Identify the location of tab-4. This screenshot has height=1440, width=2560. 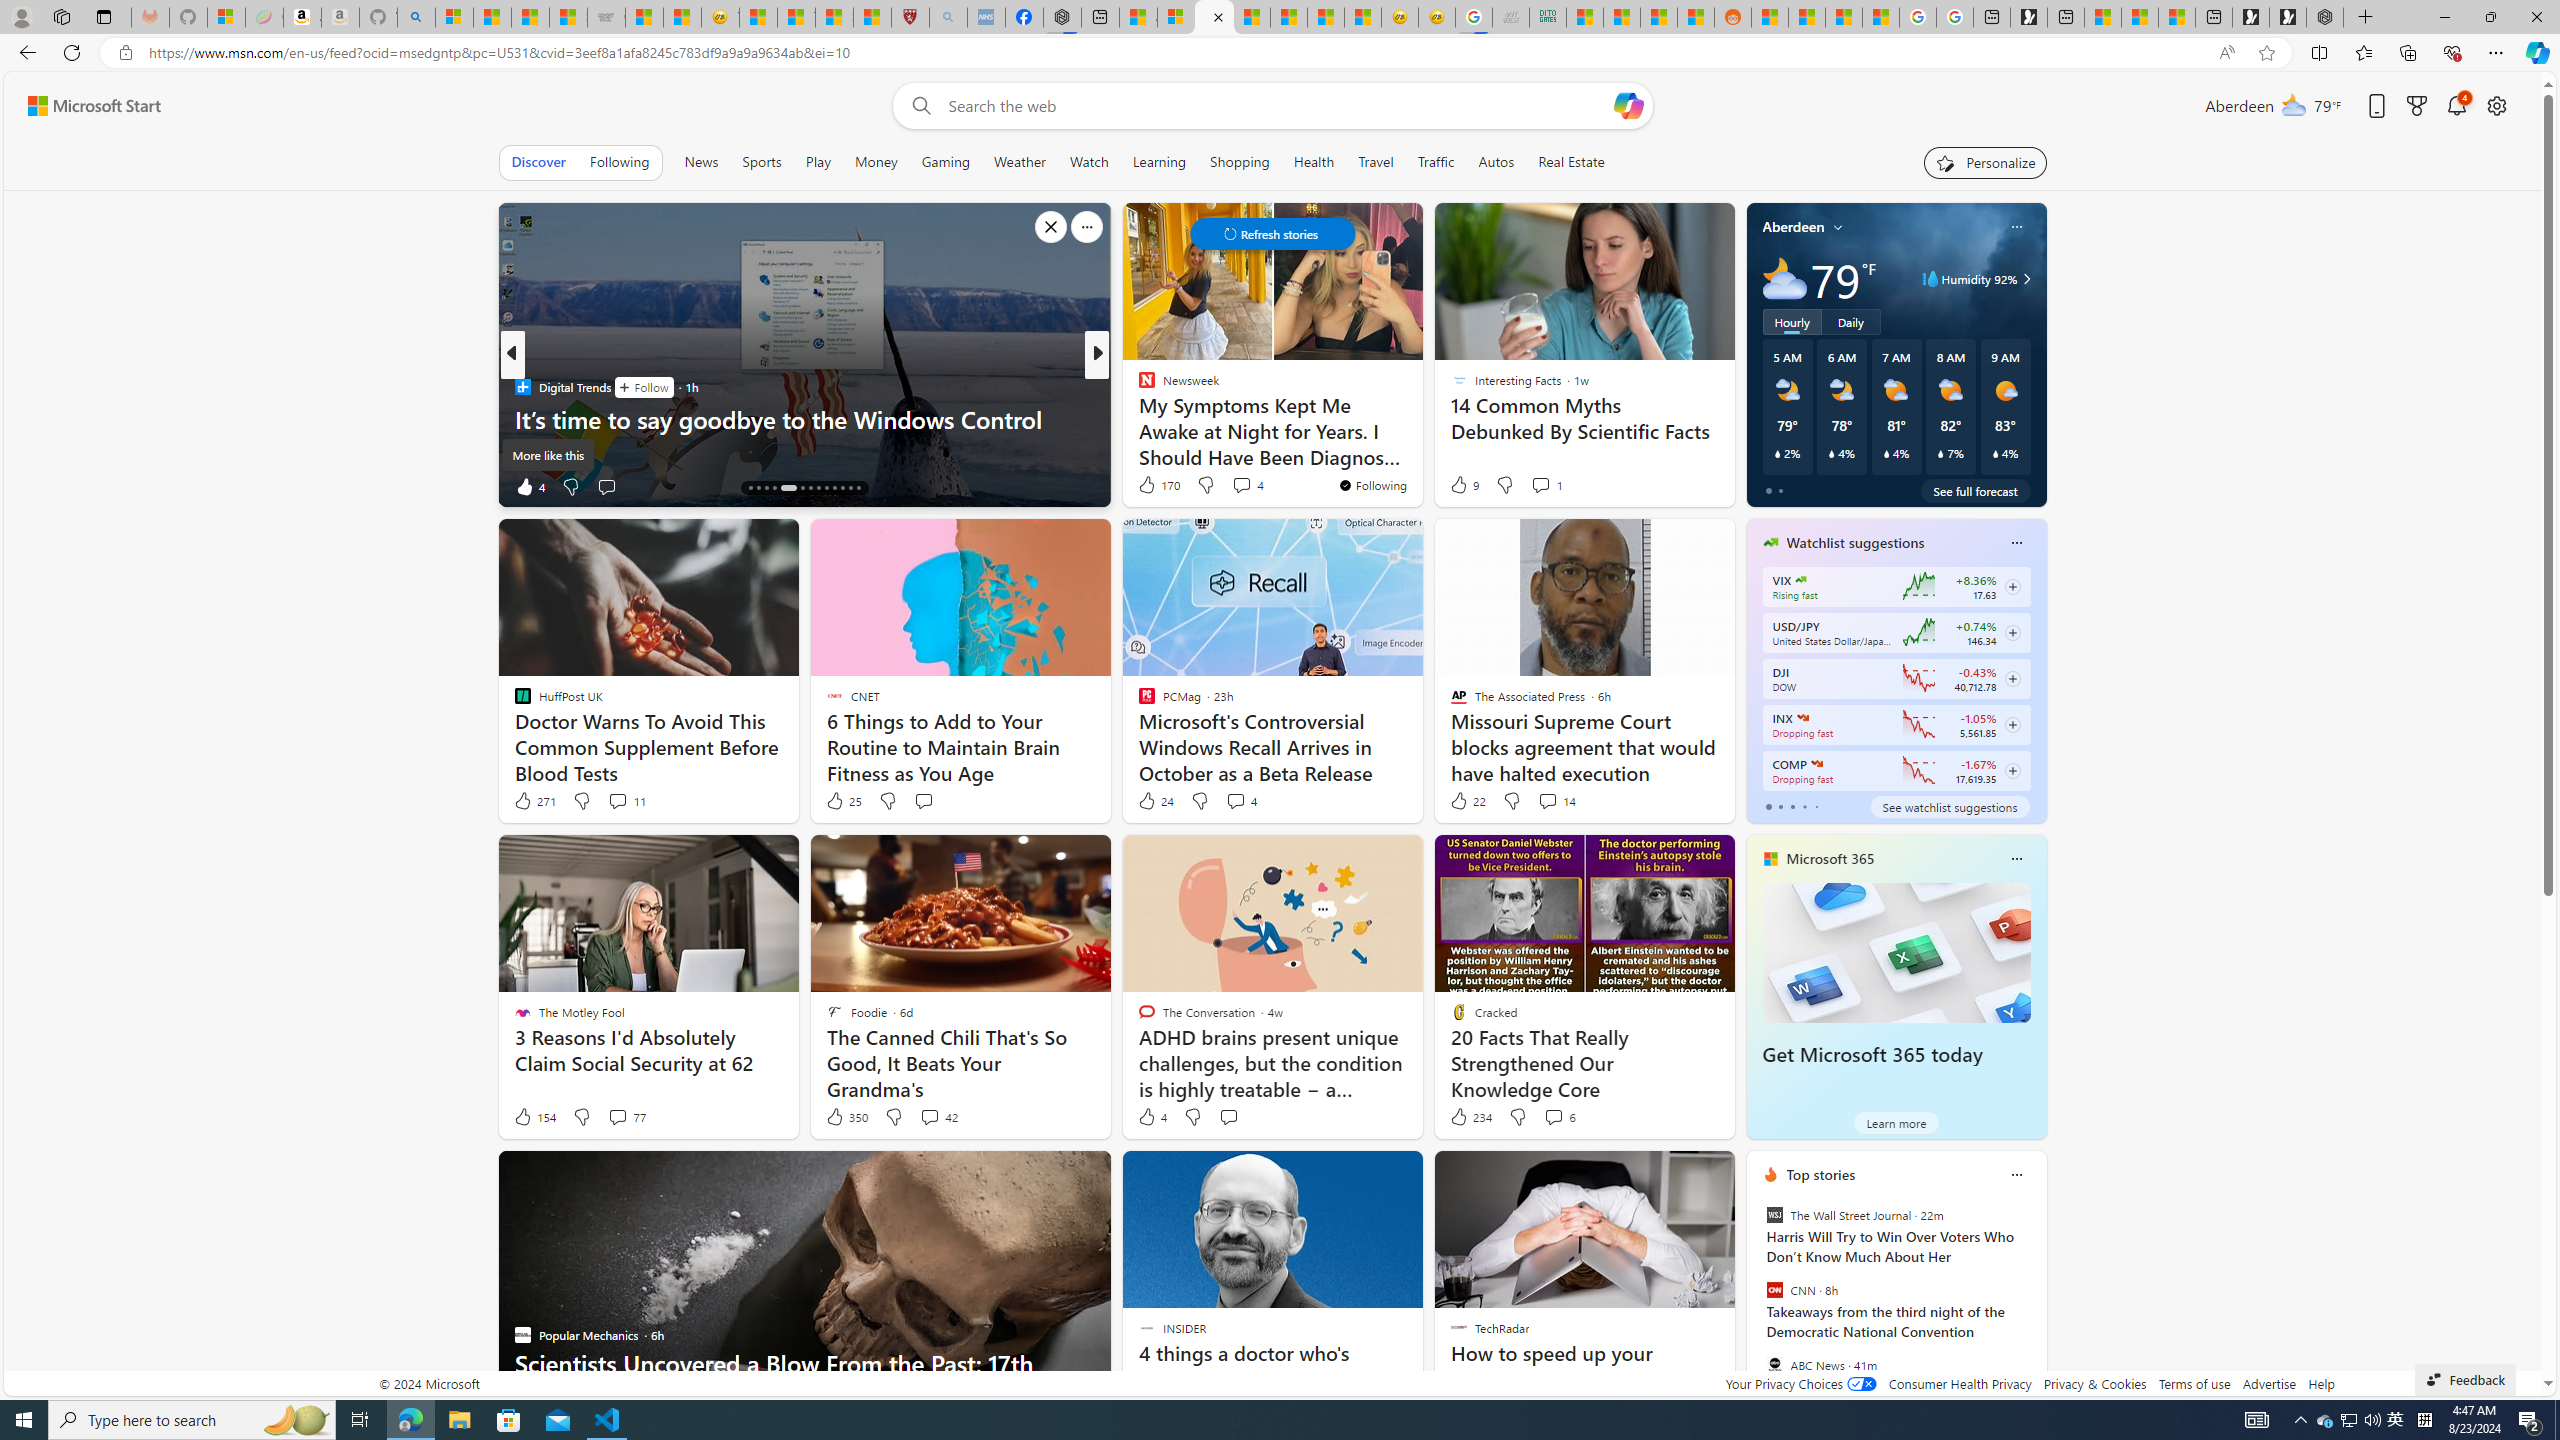
(1816, 806).